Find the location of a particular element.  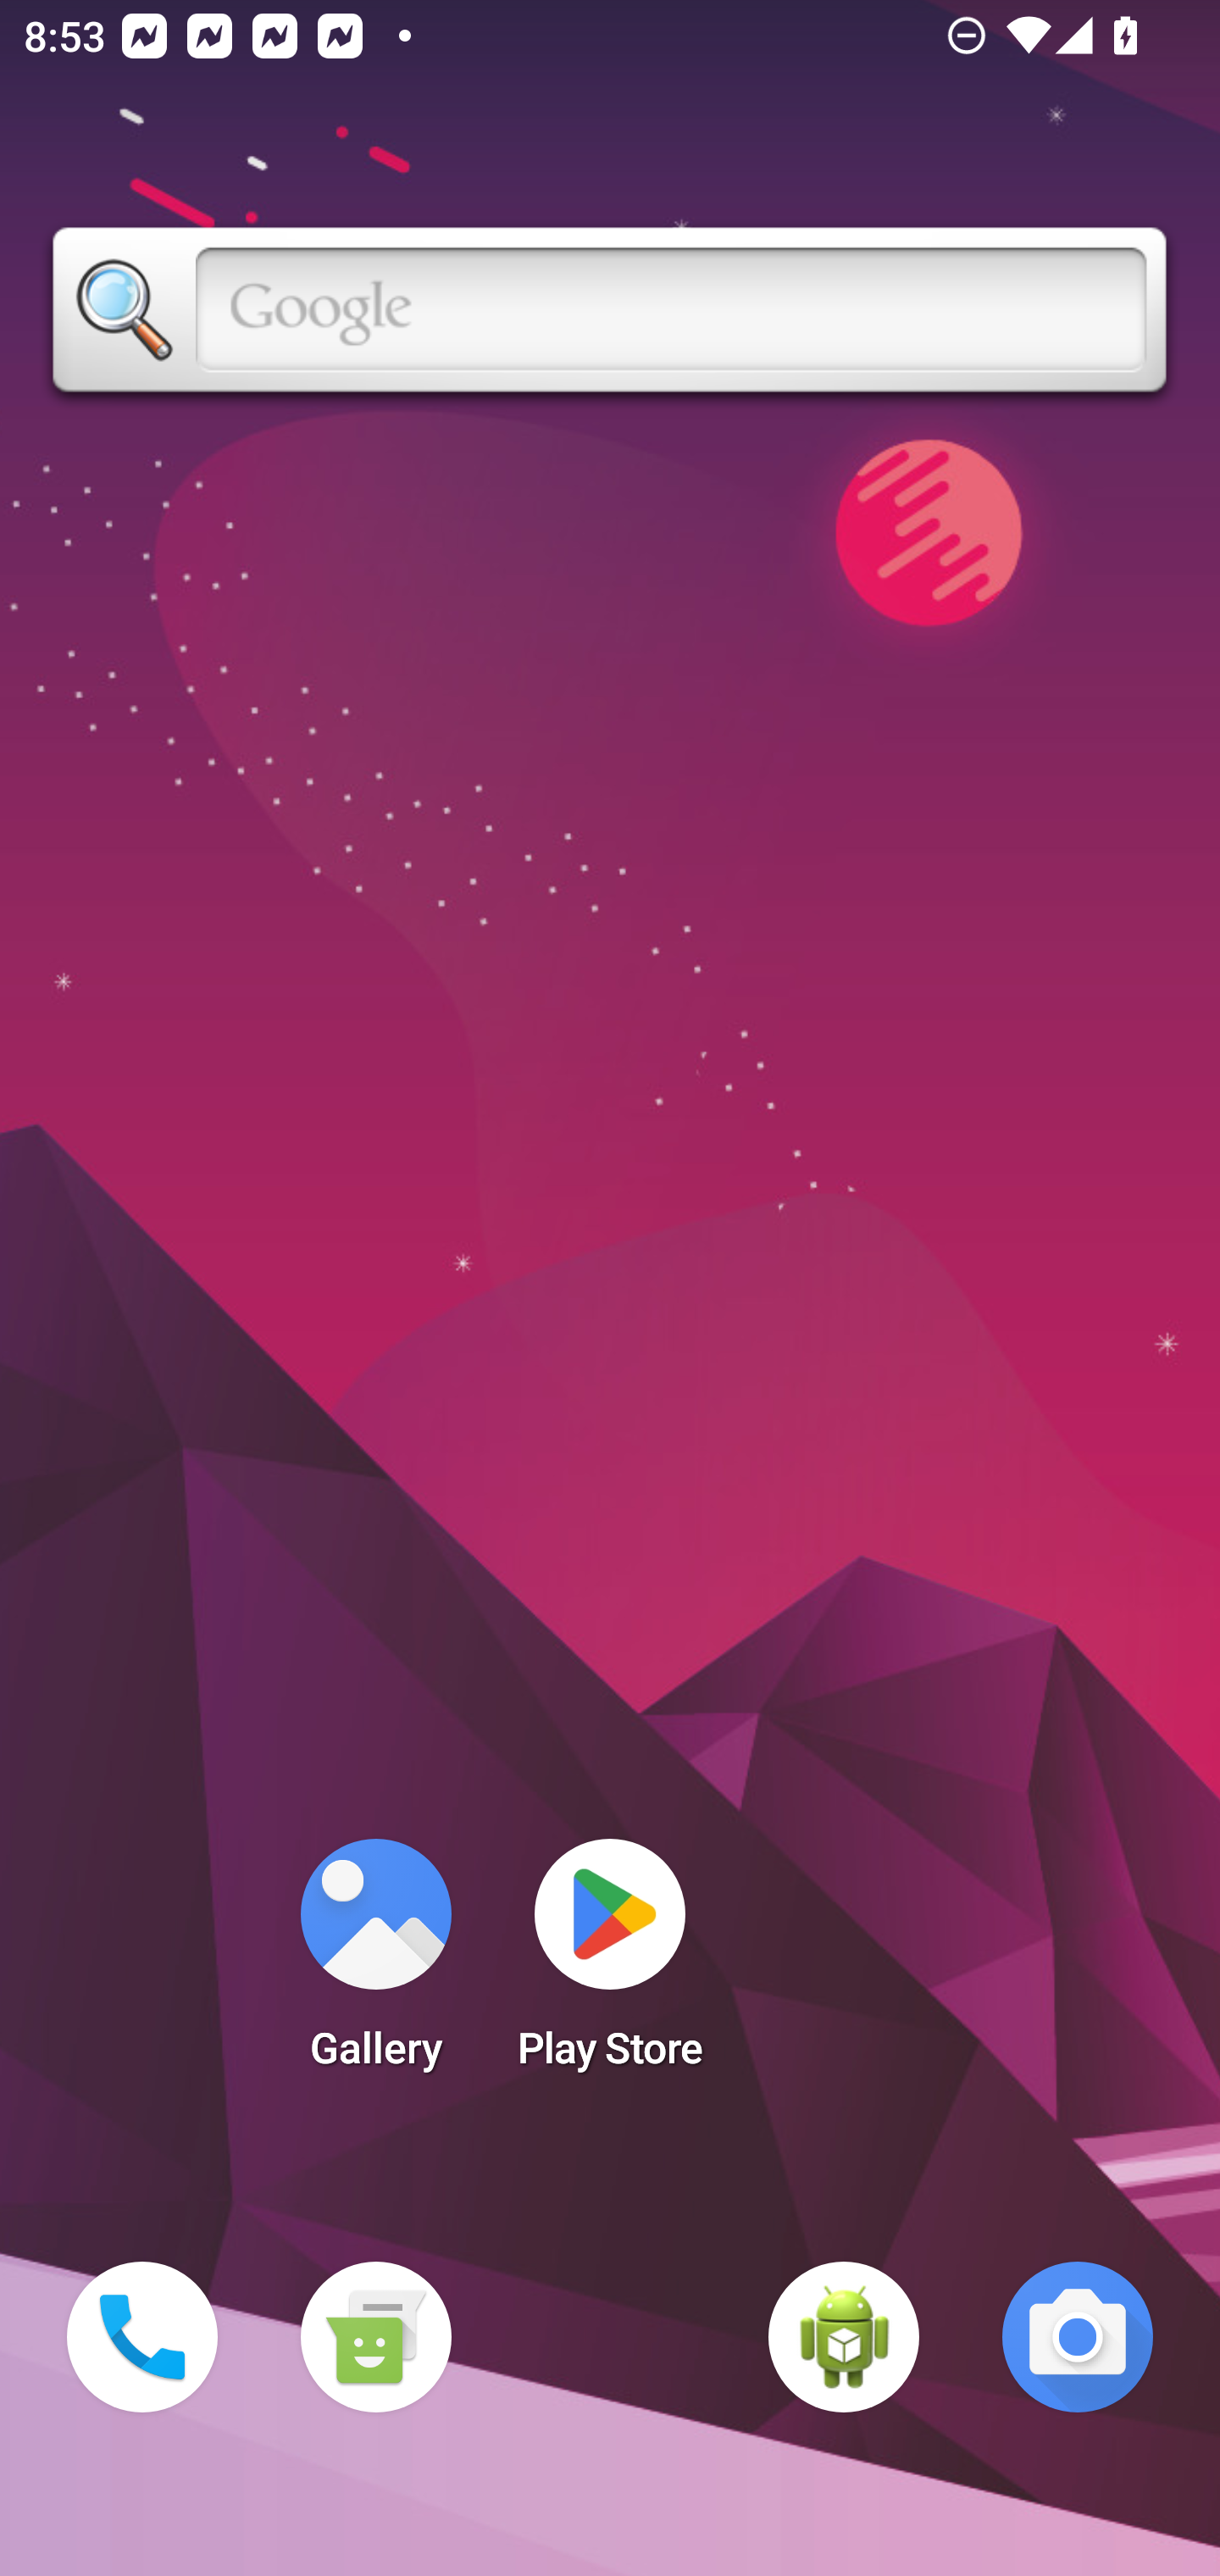

Phone is located at coordinates (142, 2337).